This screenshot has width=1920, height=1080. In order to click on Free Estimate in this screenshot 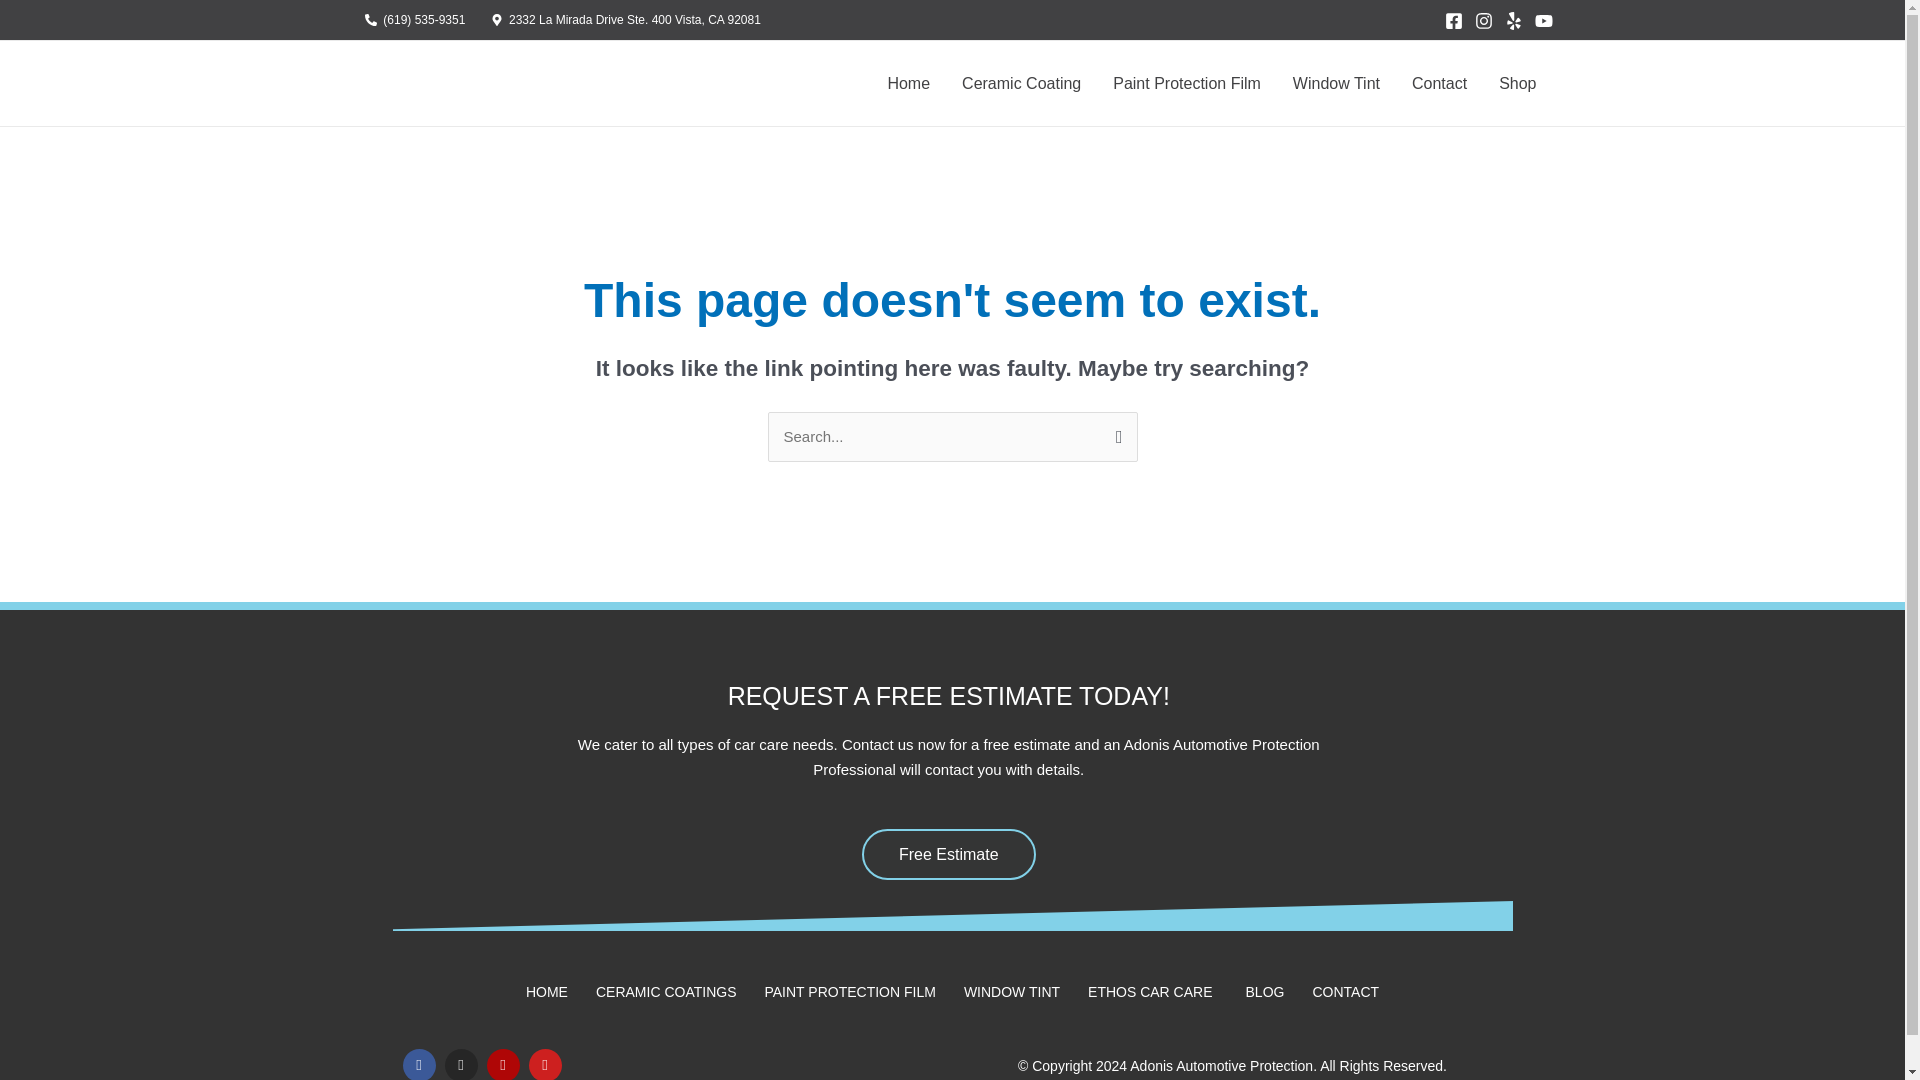, I will do `click(949, 854)`.